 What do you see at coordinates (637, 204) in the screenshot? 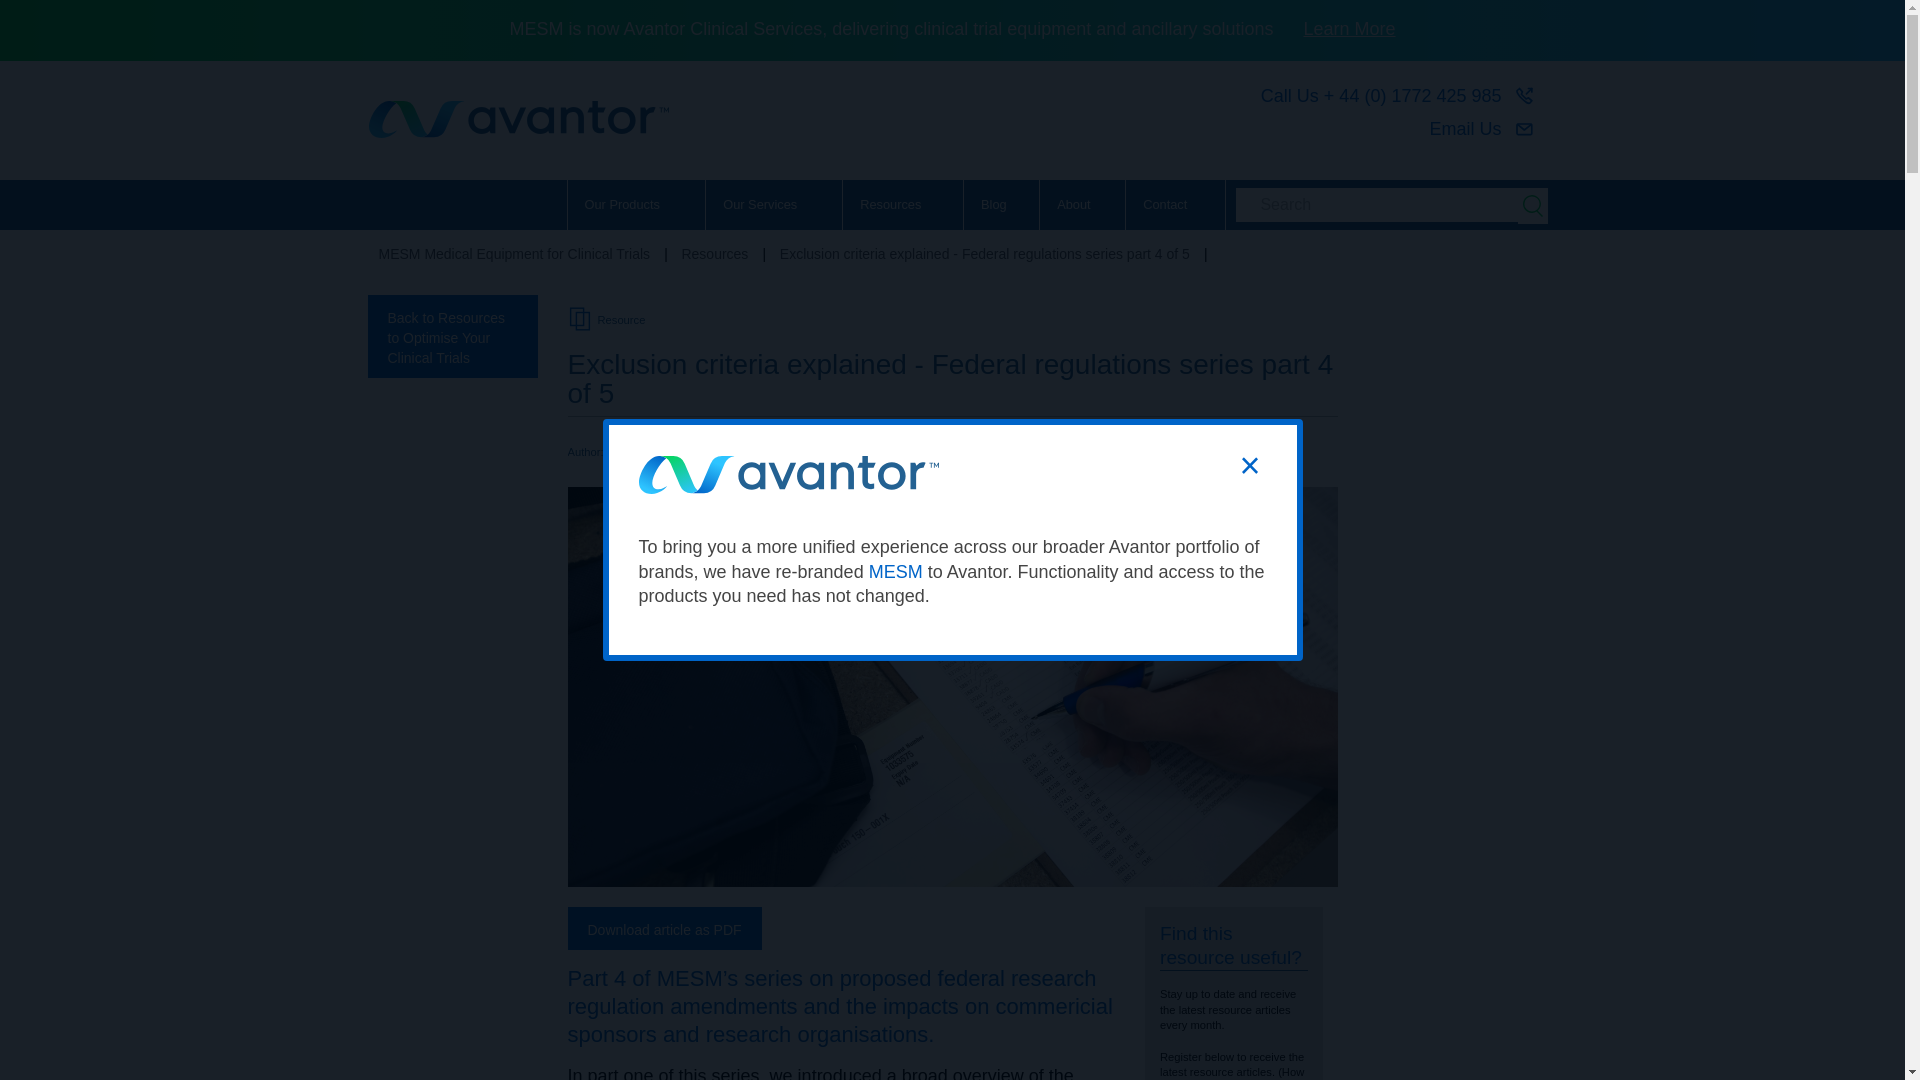
I see `Our Products` at bounding box center [637, 204].